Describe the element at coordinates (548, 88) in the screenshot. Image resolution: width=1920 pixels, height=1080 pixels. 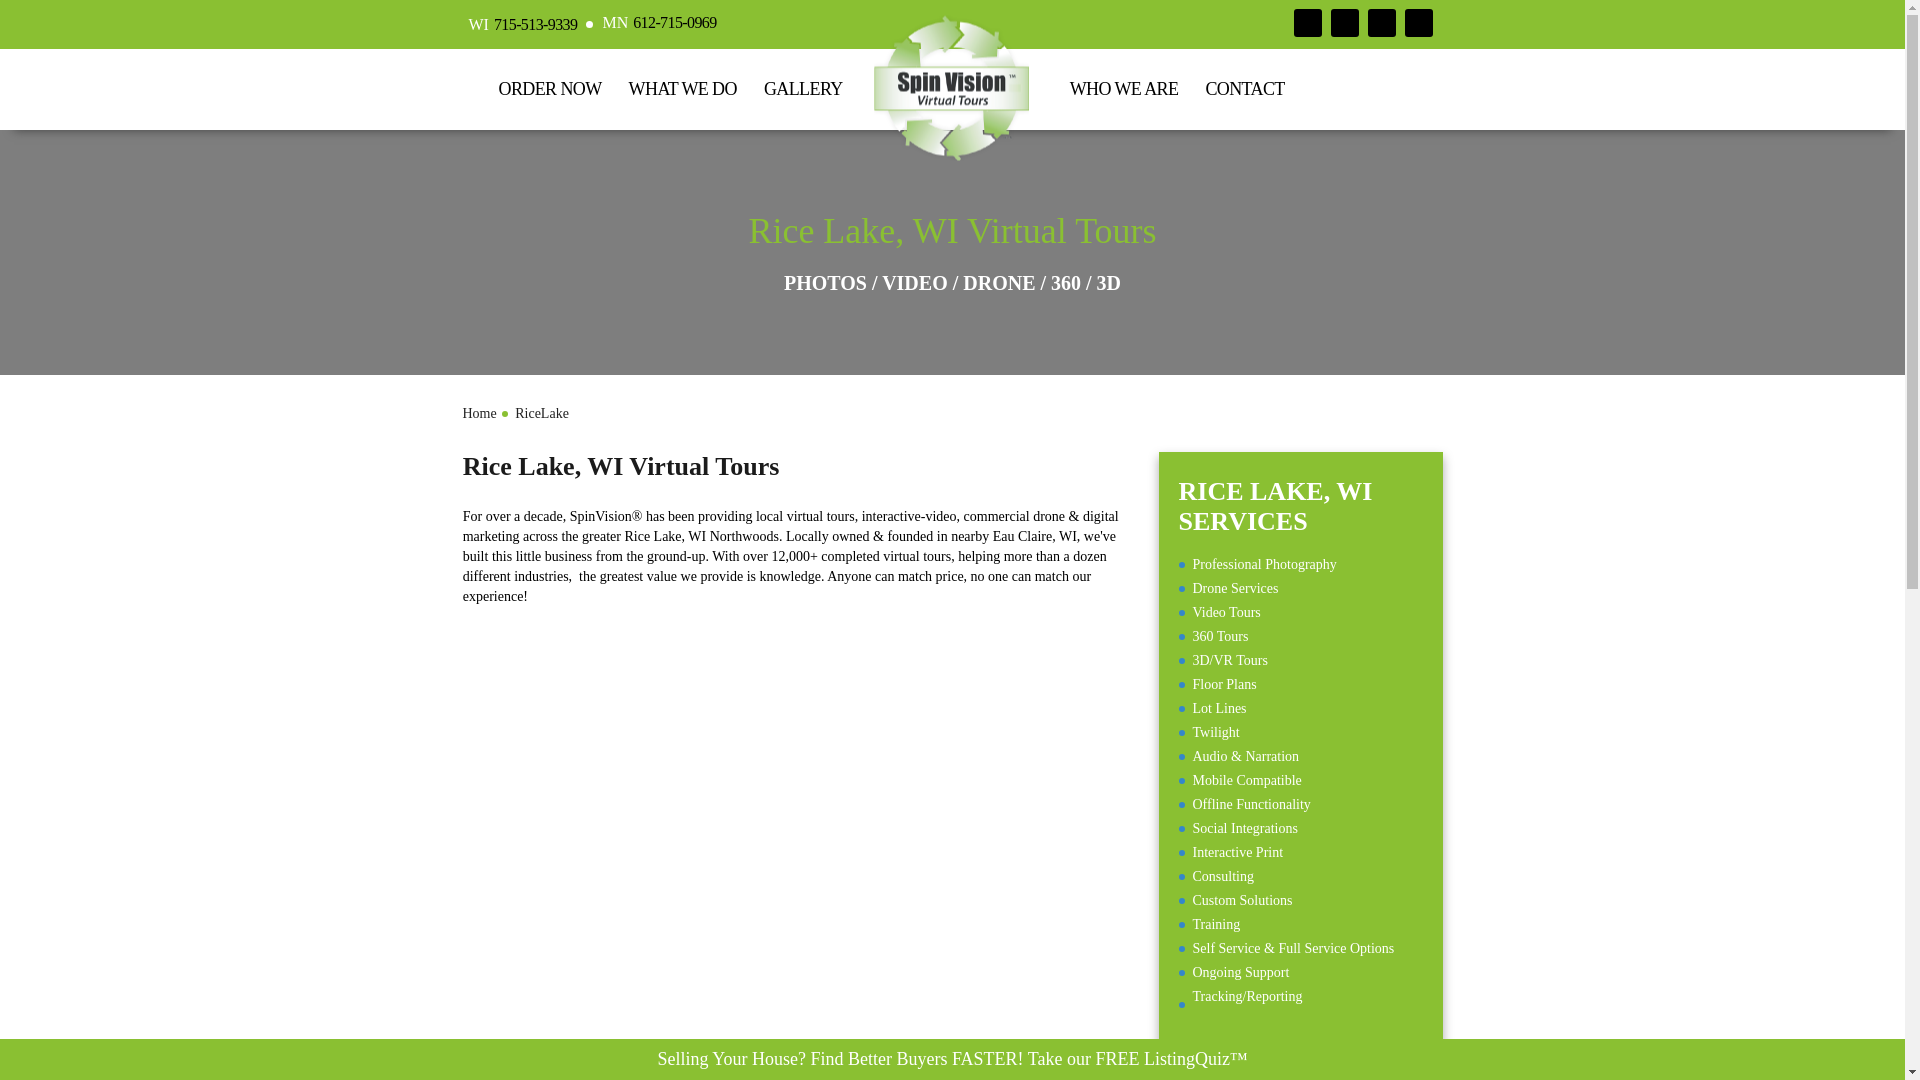
I see `ORDER NOW` at that location.